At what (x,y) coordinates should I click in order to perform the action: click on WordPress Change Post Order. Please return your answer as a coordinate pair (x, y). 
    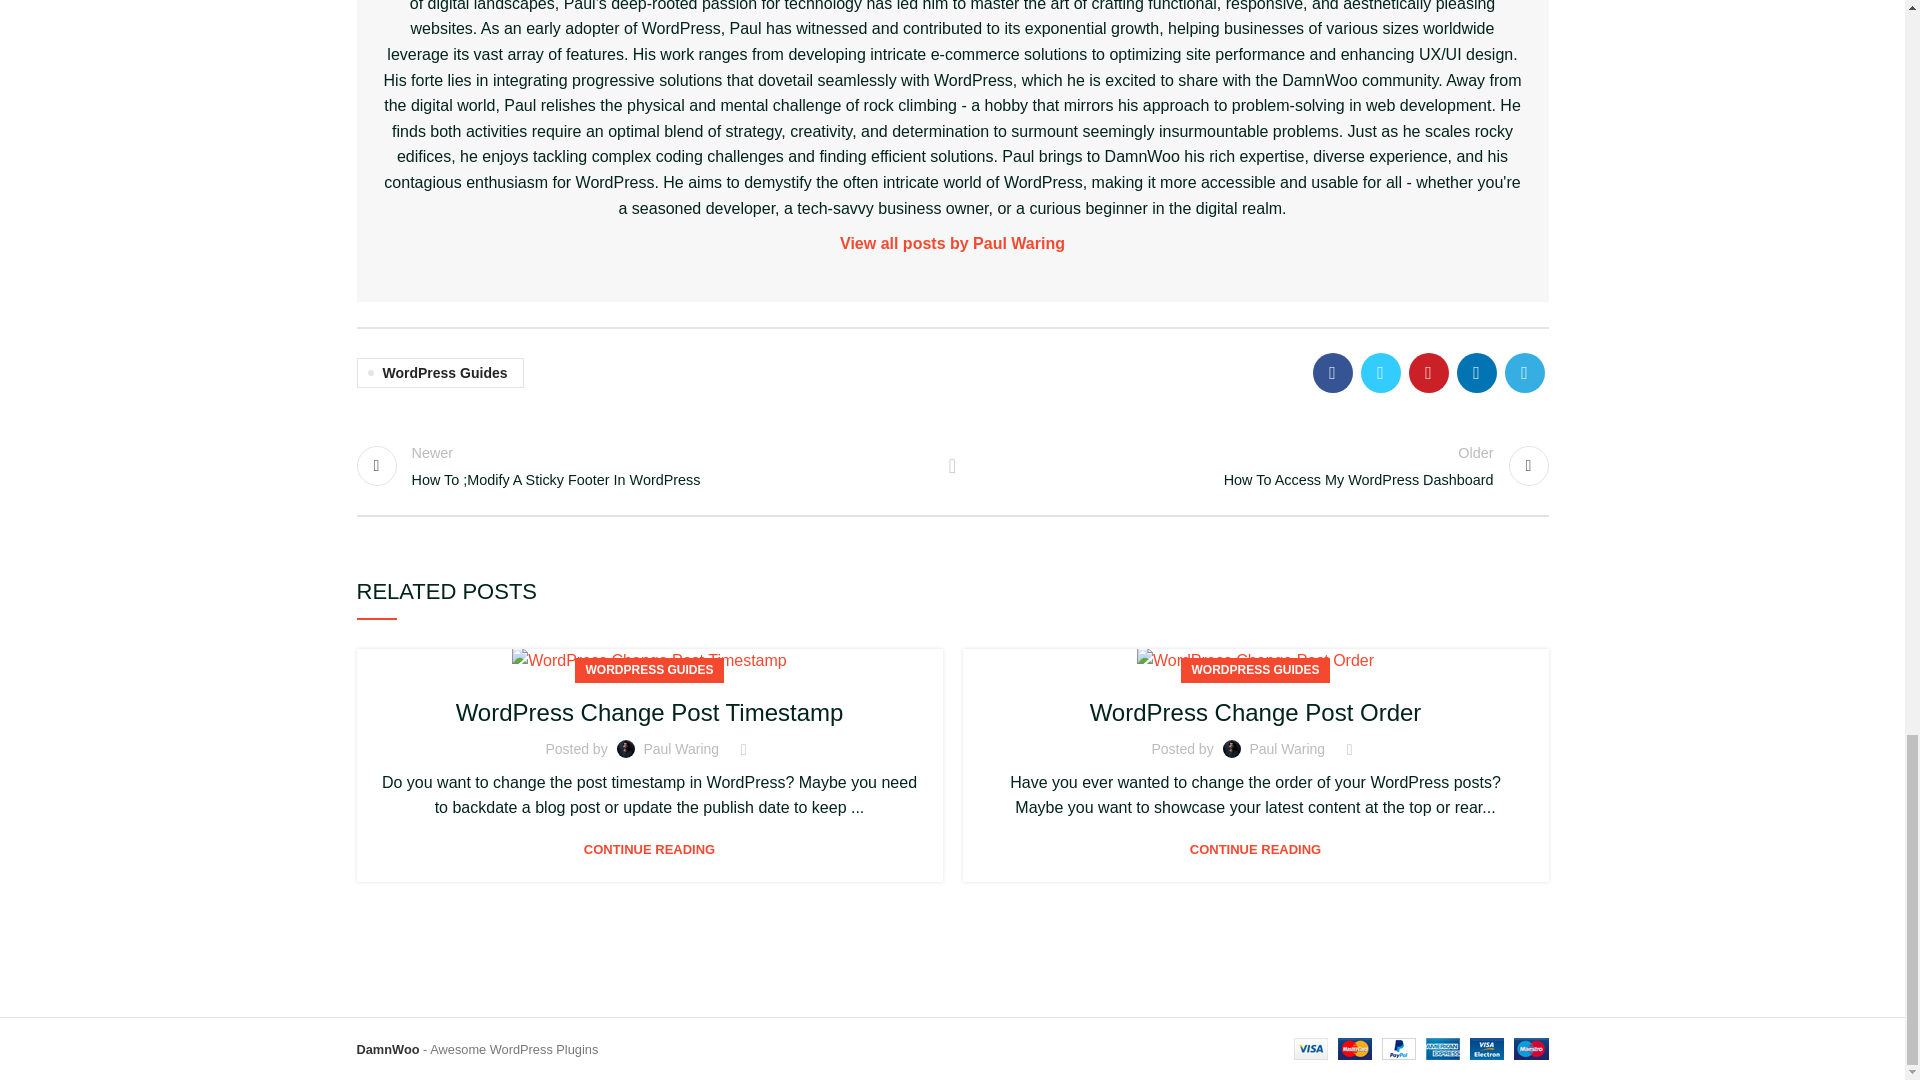
    Looking at the image, I should click on (650, 712).